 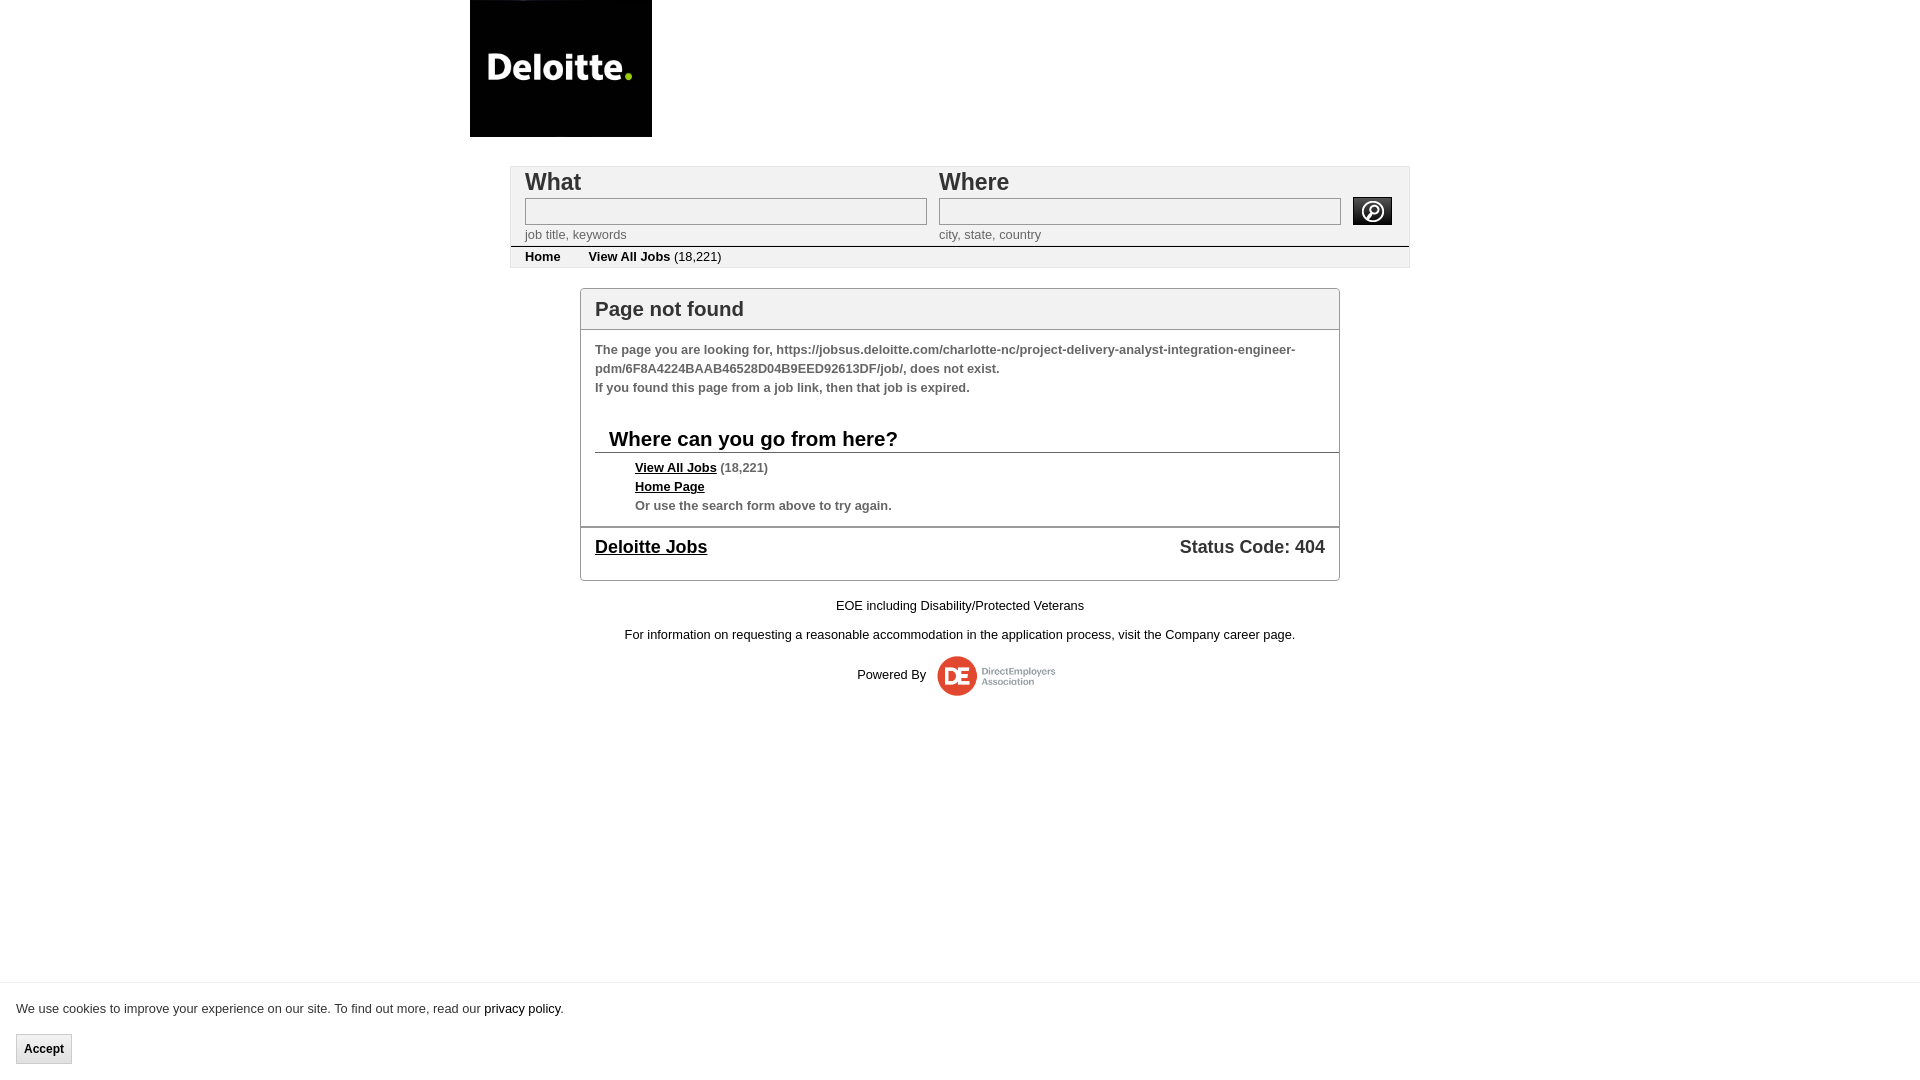 I want to click on Search Location, so click(x=1139, y=210).